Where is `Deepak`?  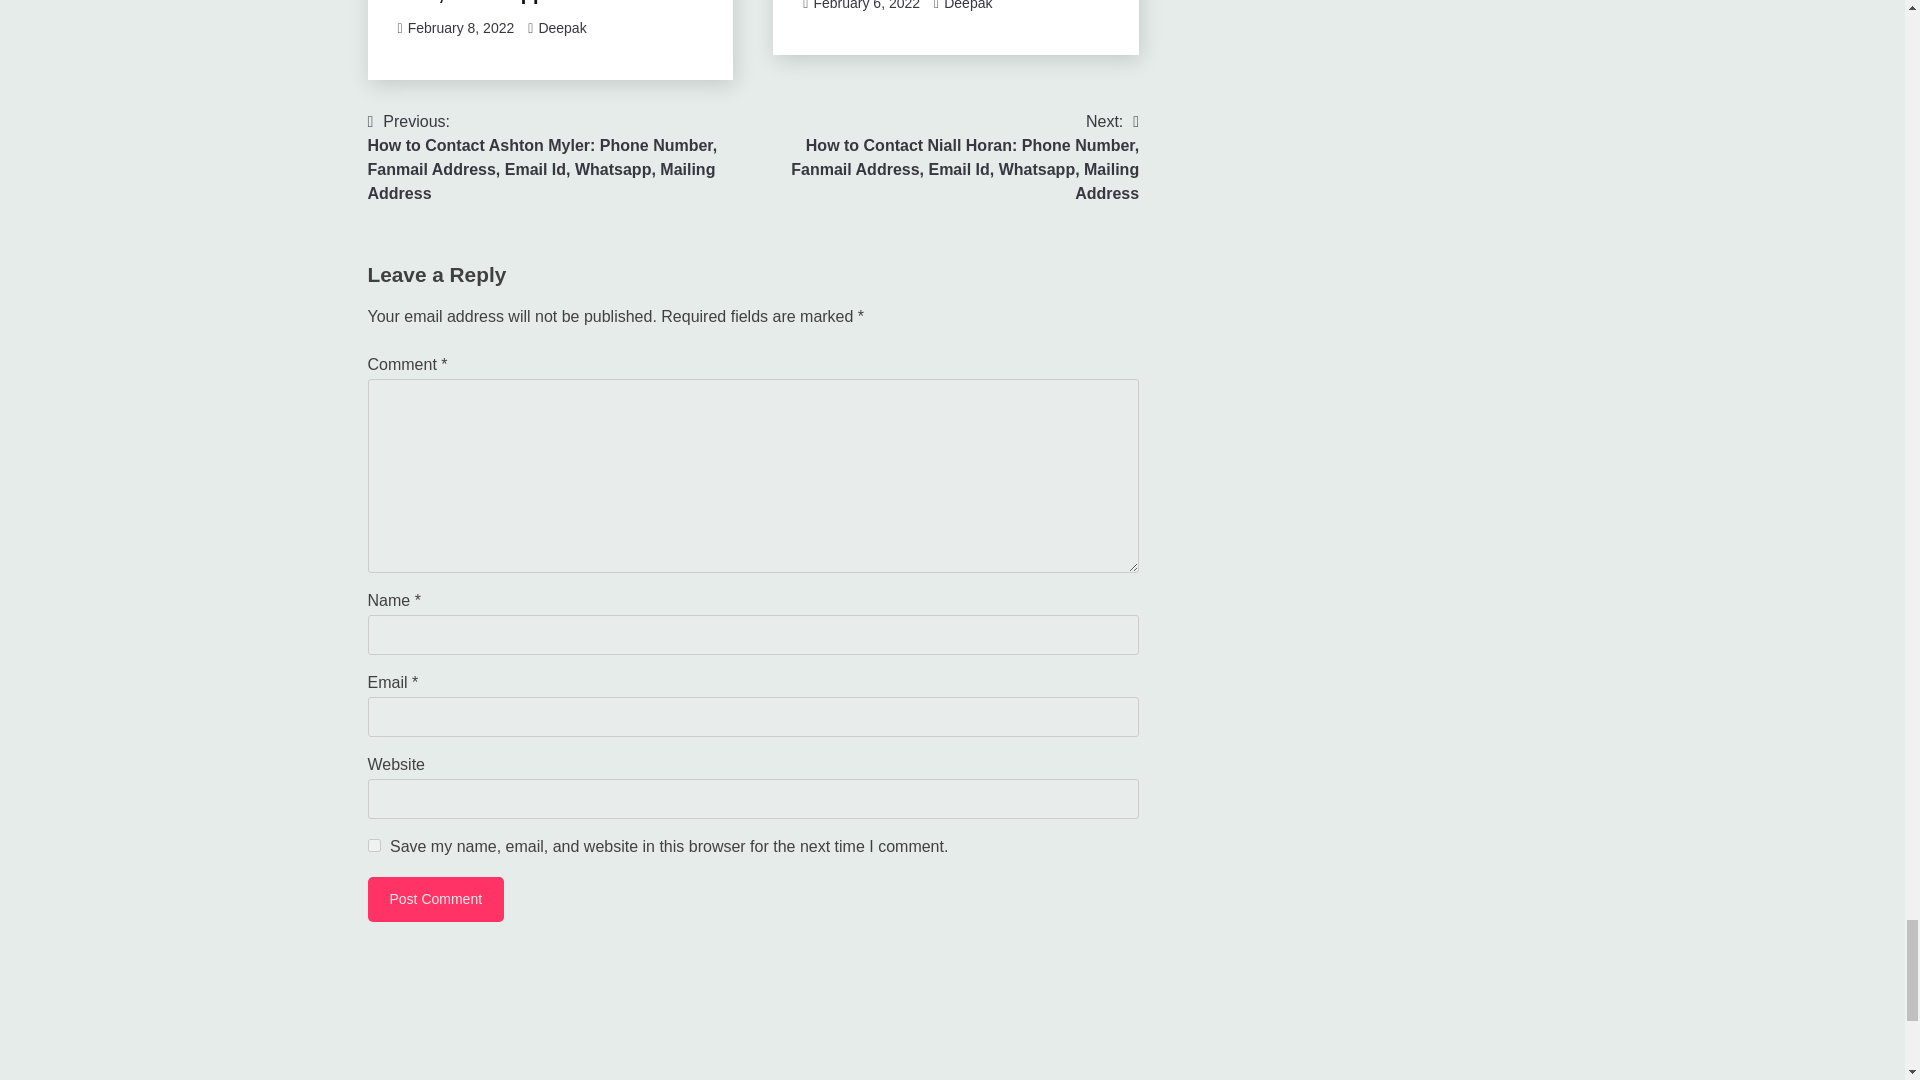
Deepak is located at coordinates (968, 5).